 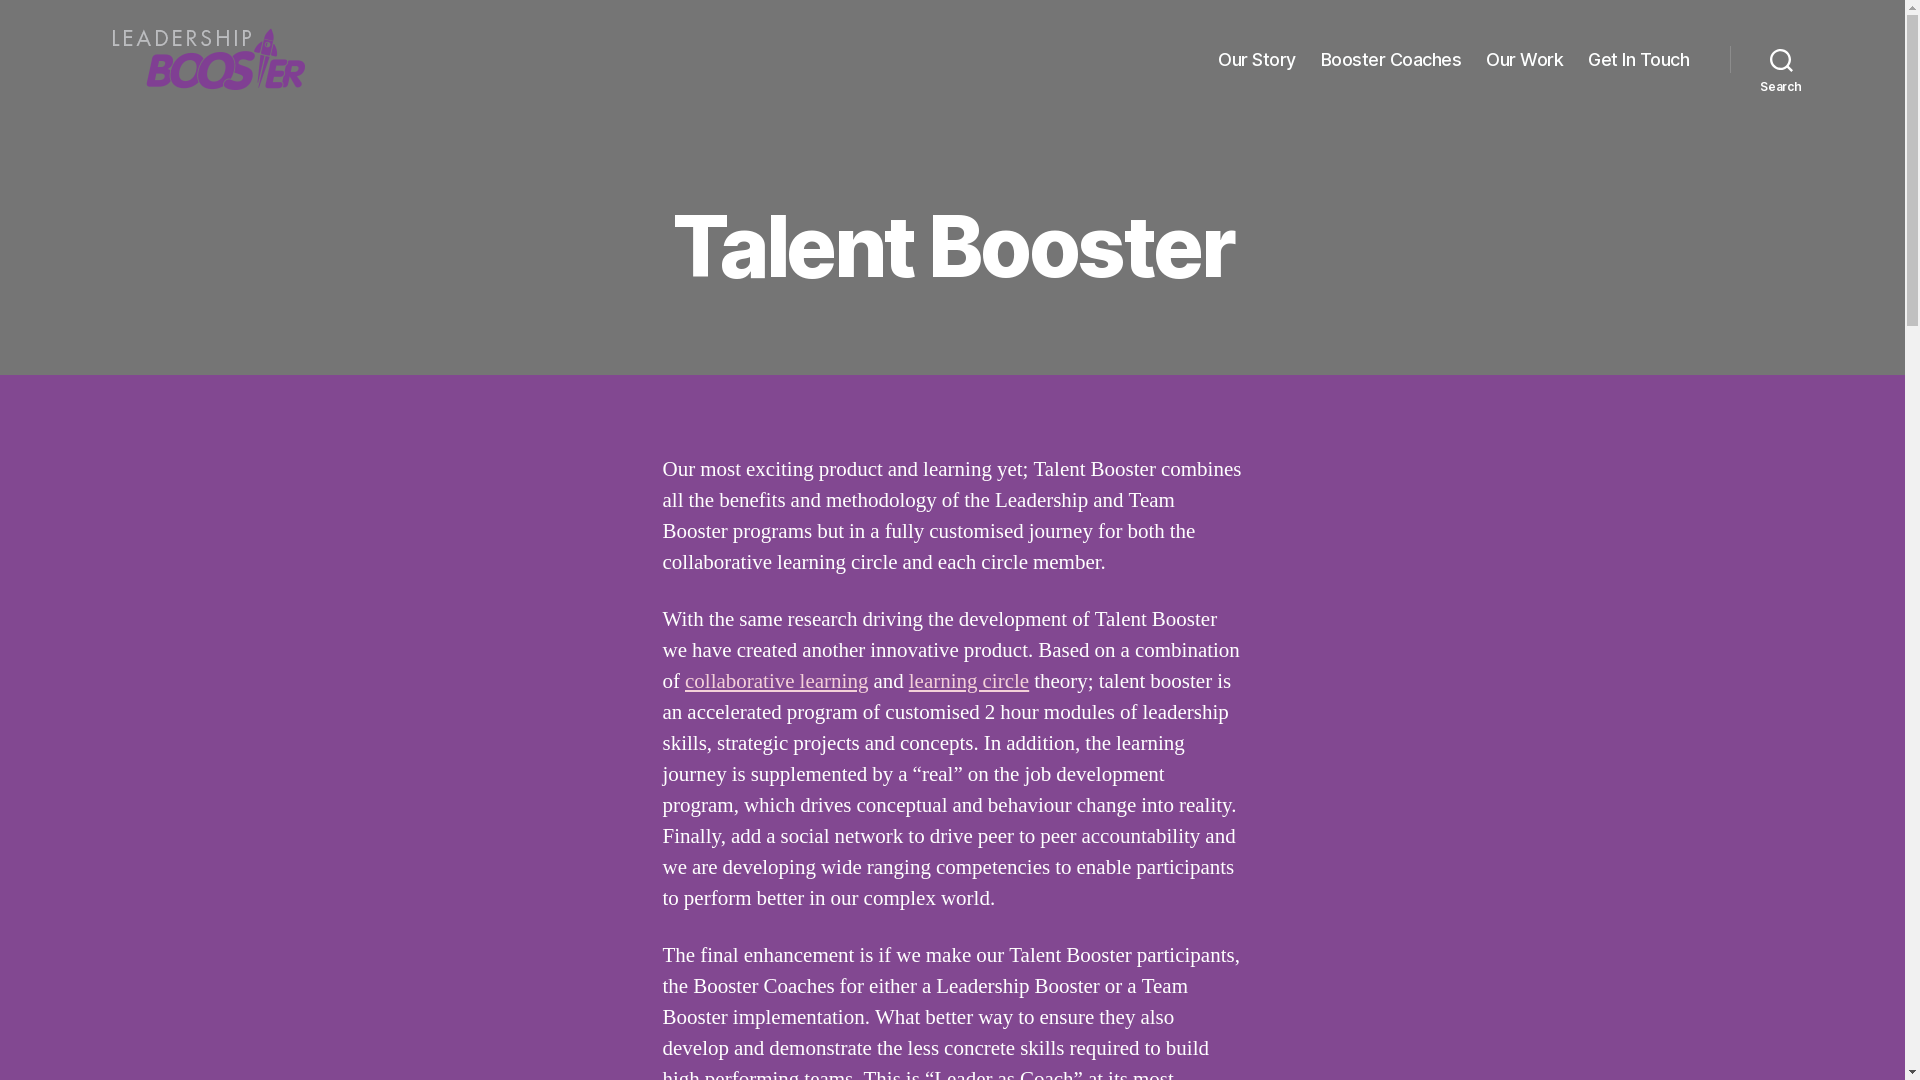 What do you see at coordinates (1524, 60) in the screenshot?
I see `Our Work` at bounding box center [1524, 60].